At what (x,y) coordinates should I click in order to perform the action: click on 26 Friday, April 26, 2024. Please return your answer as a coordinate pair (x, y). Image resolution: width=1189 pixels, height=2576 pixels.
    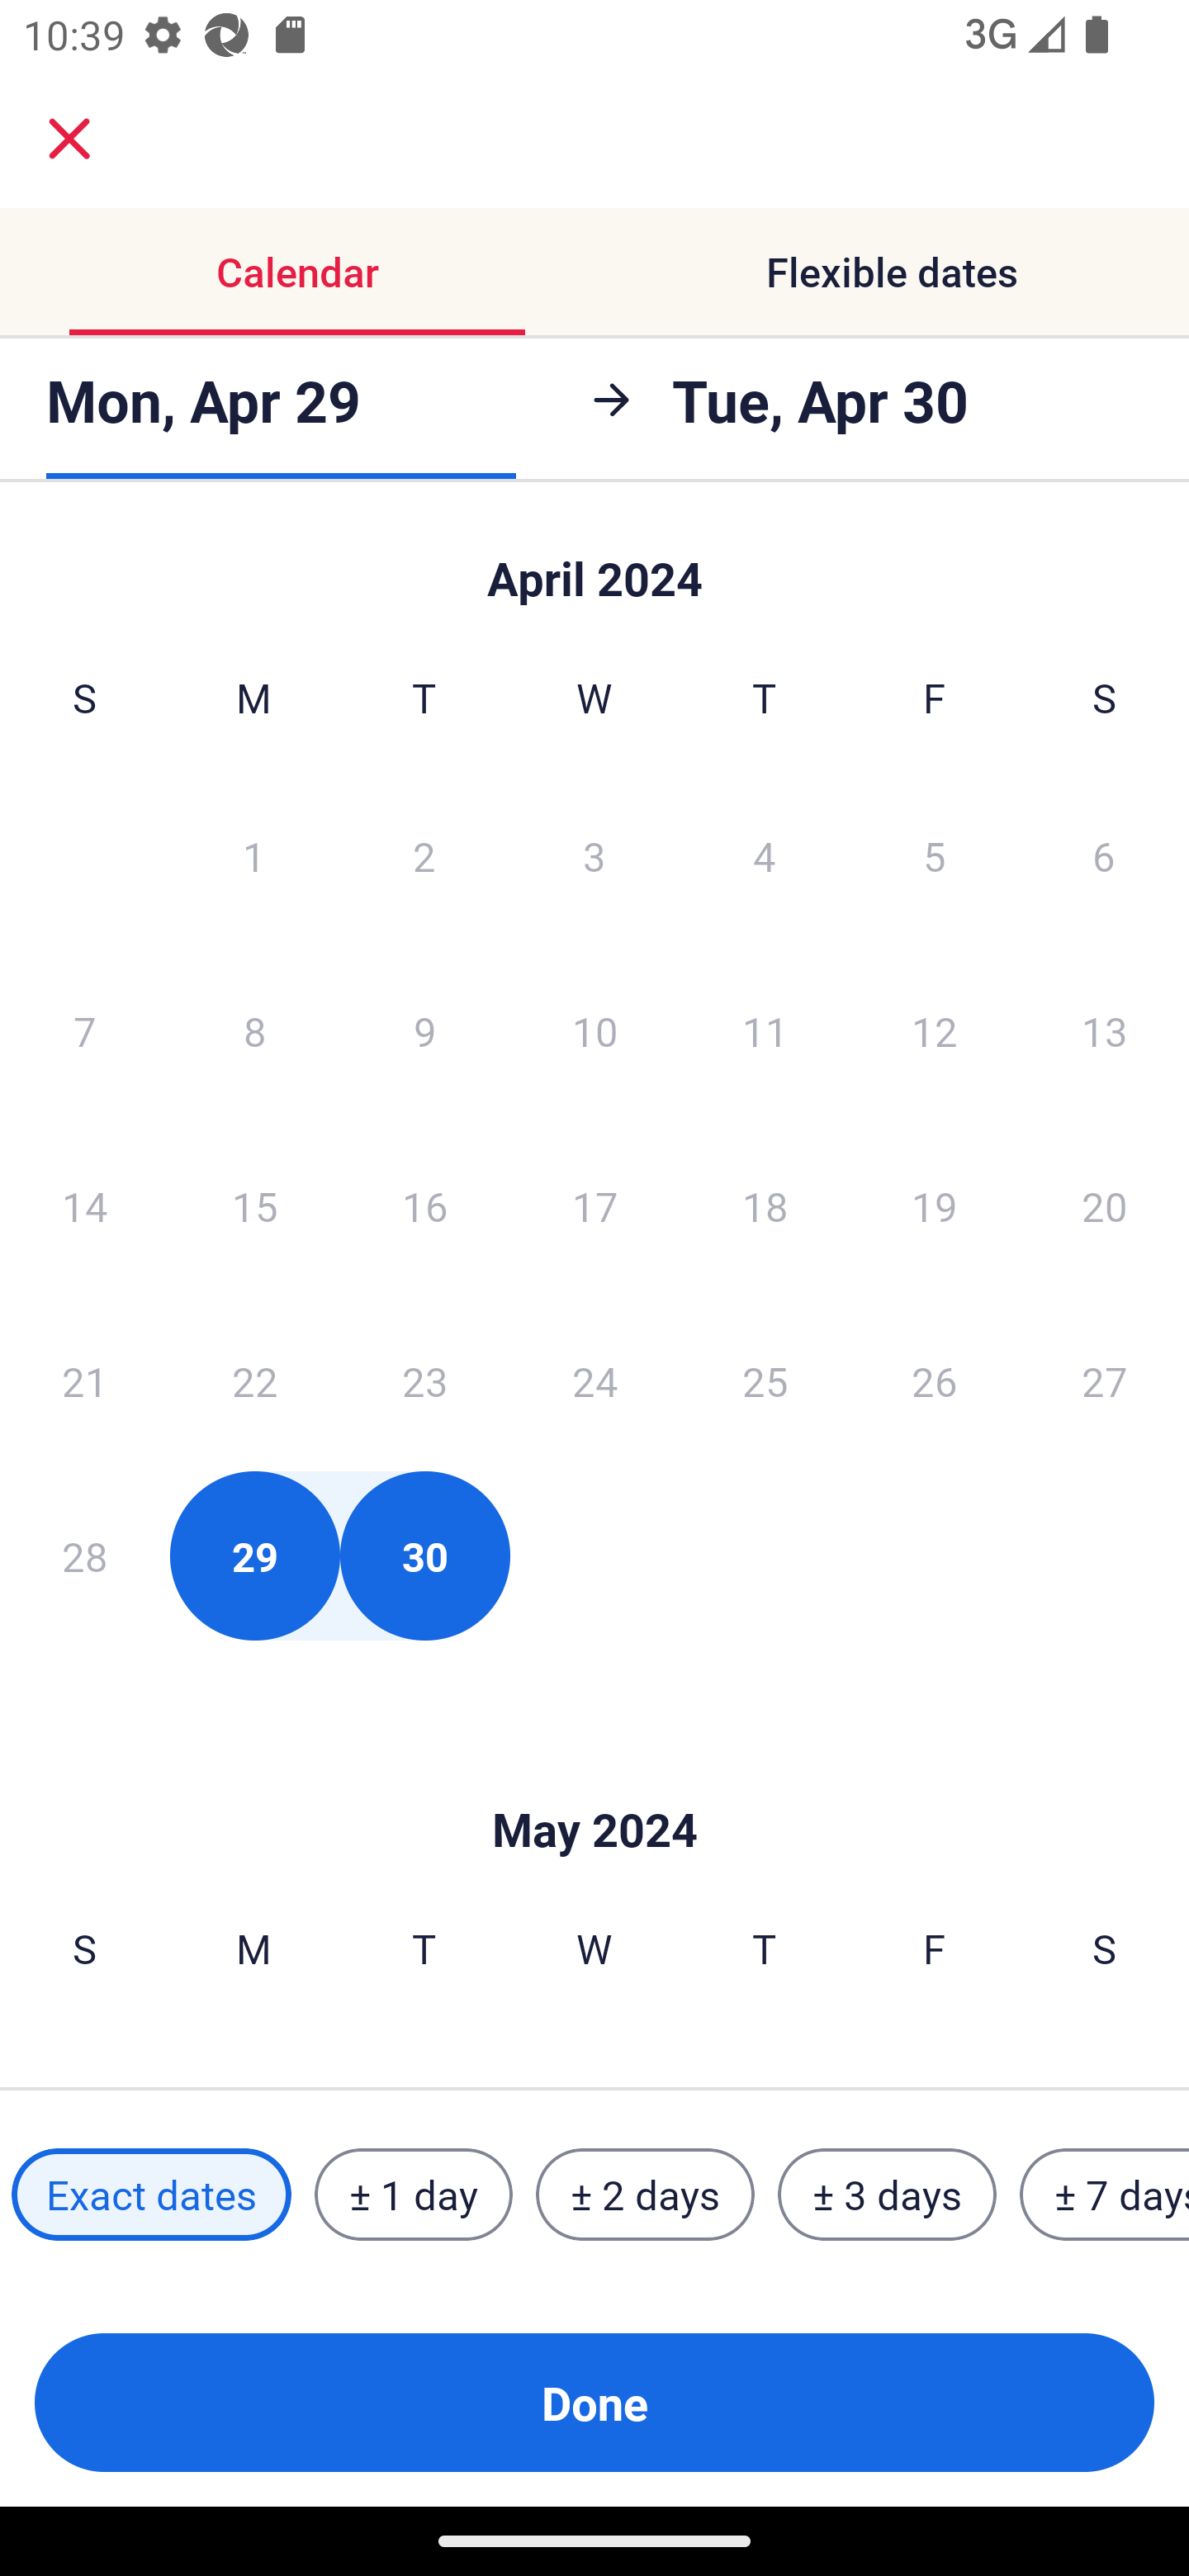
    Looking at the image, I should click on (935, 1380).